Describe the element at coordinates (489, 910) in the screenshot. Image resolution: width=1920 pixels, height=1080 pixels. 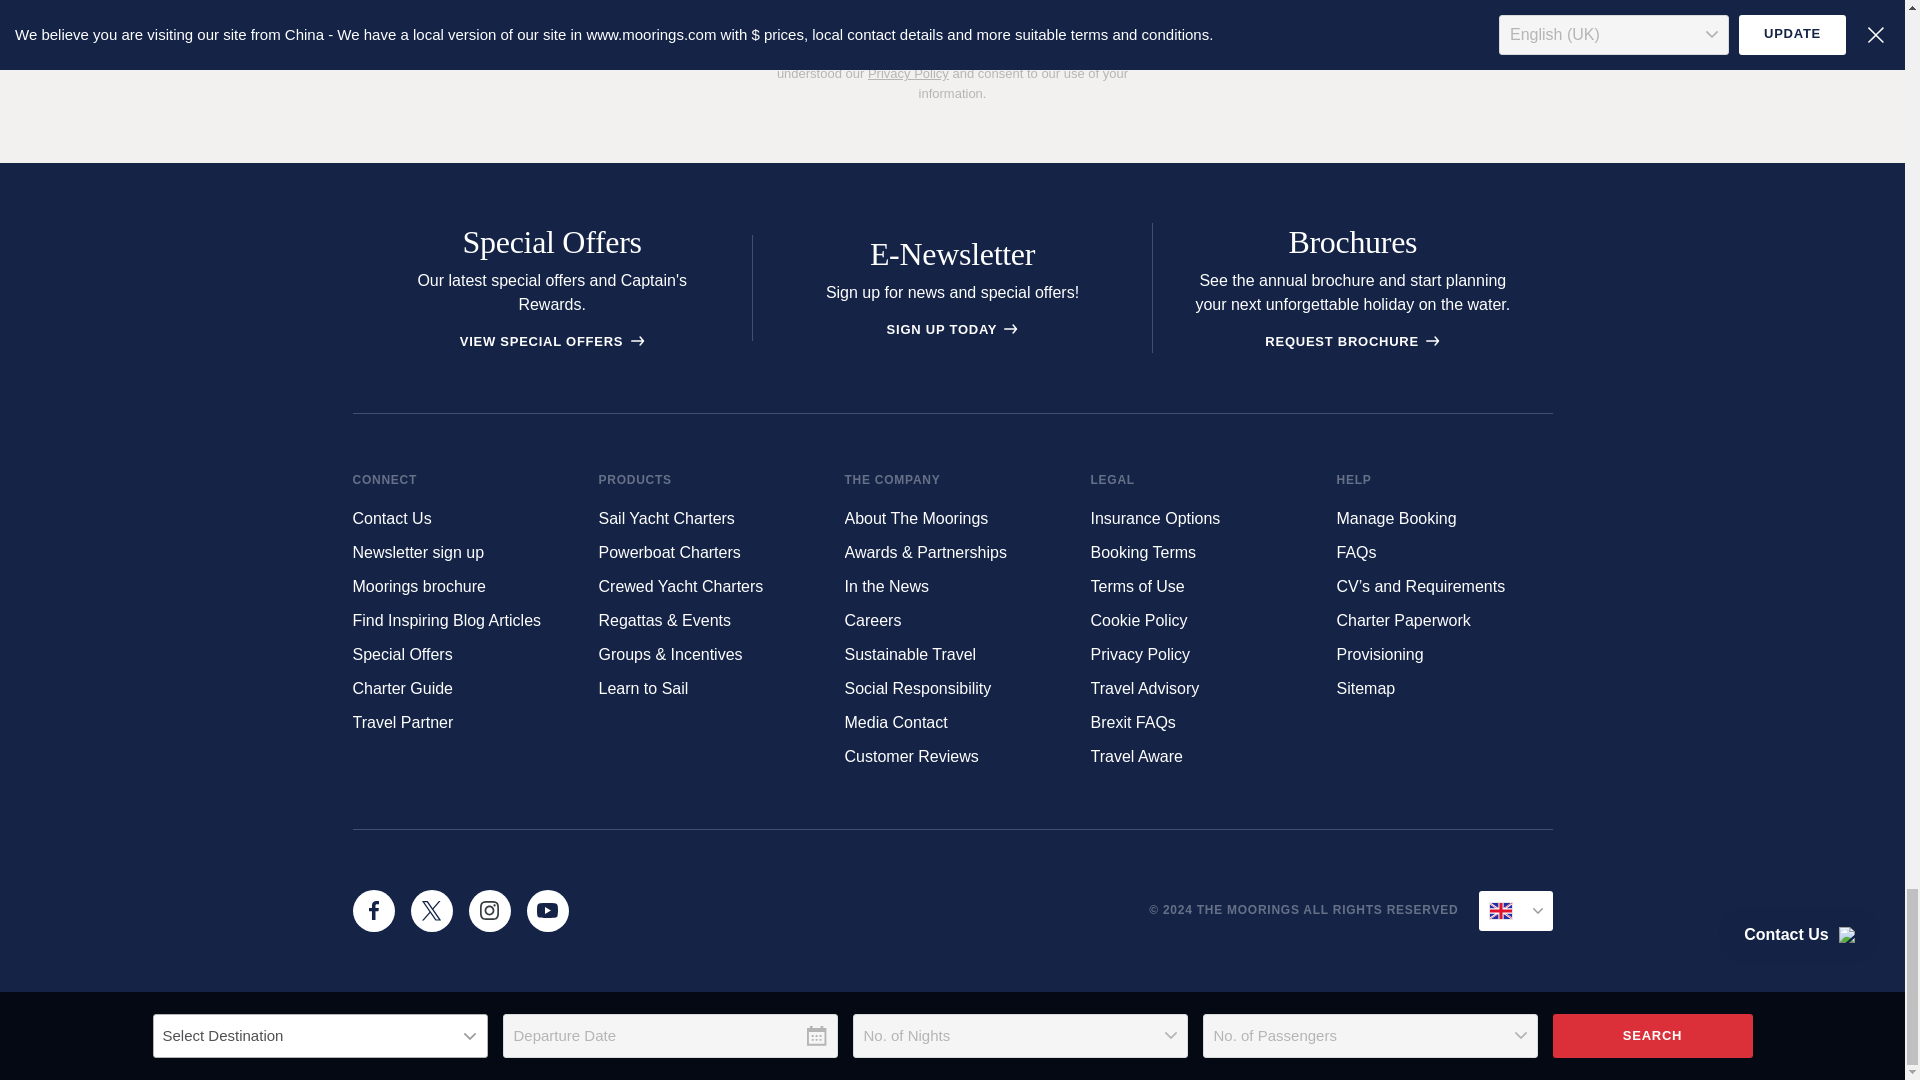
I see `instagram` at that location.